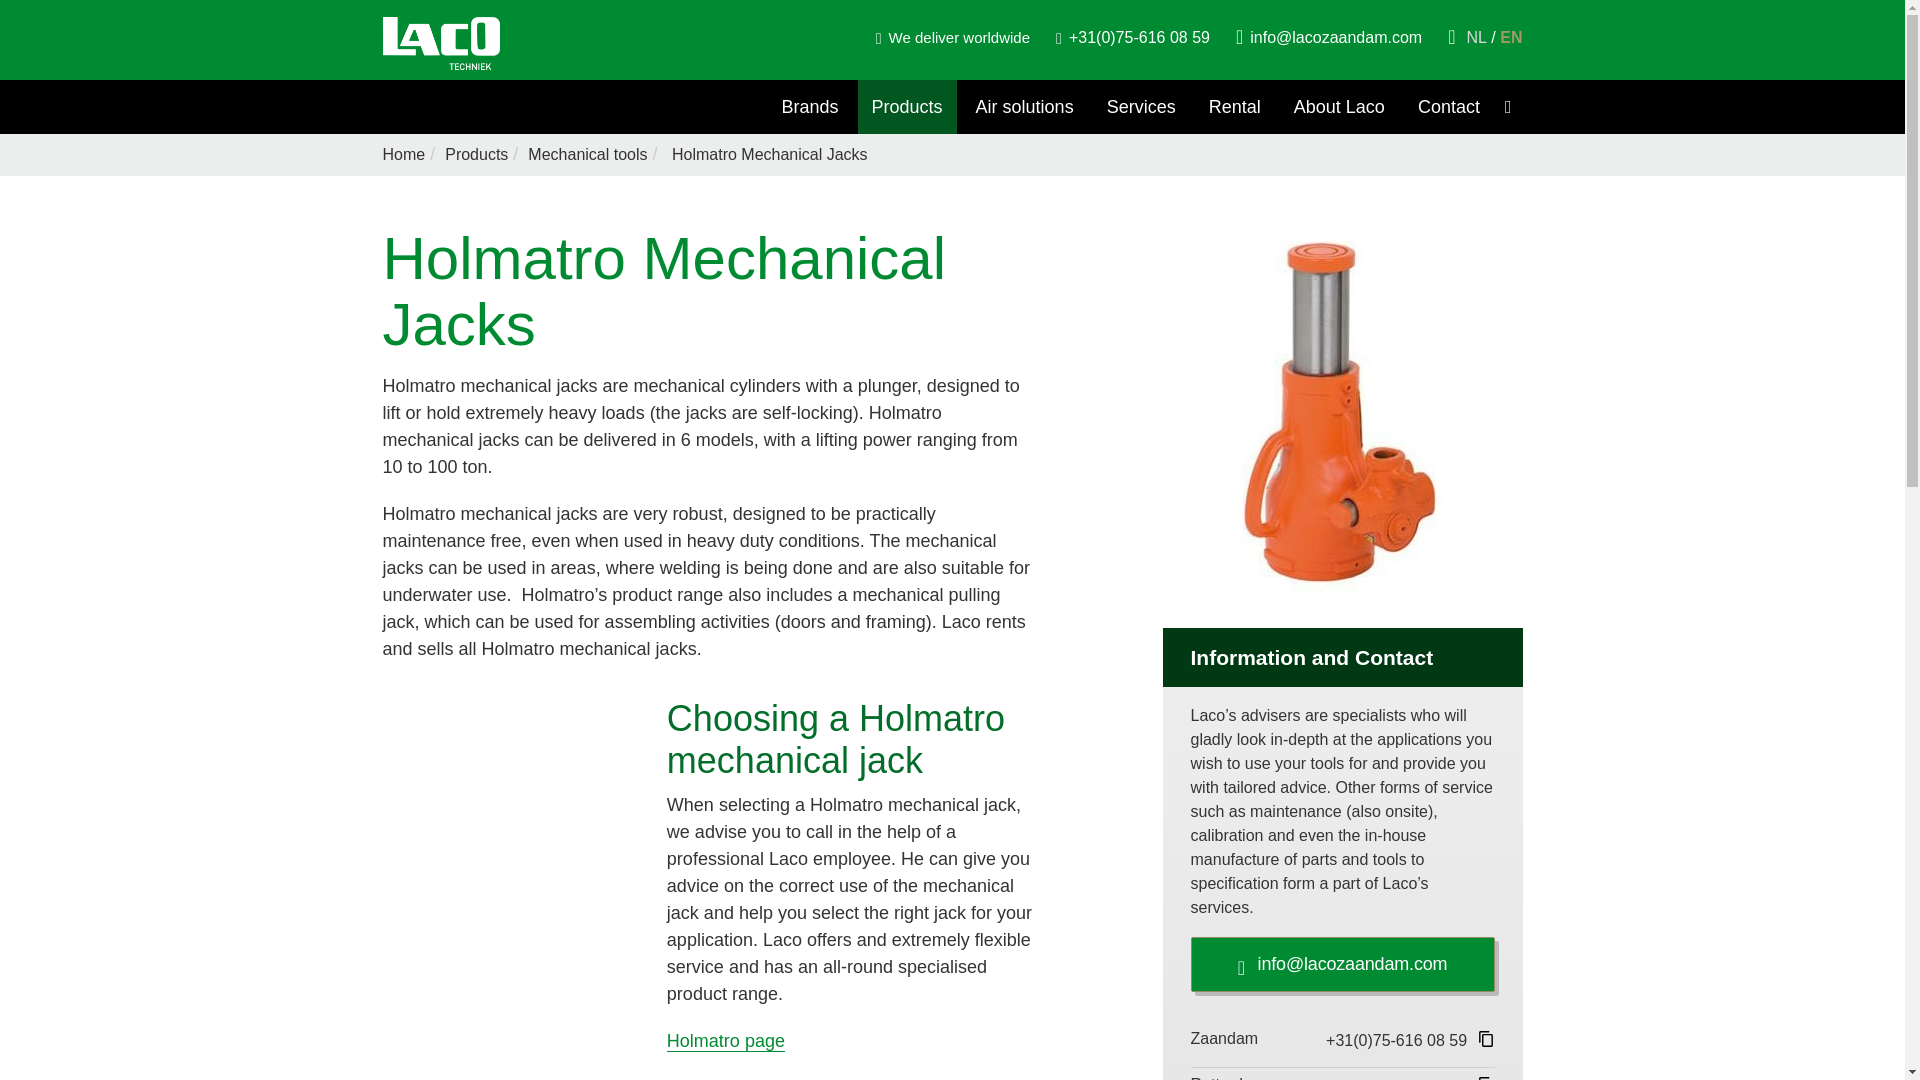 The width and height of the screenshot is (1920, 1080). I want to click on EN, so click(1510, 38).